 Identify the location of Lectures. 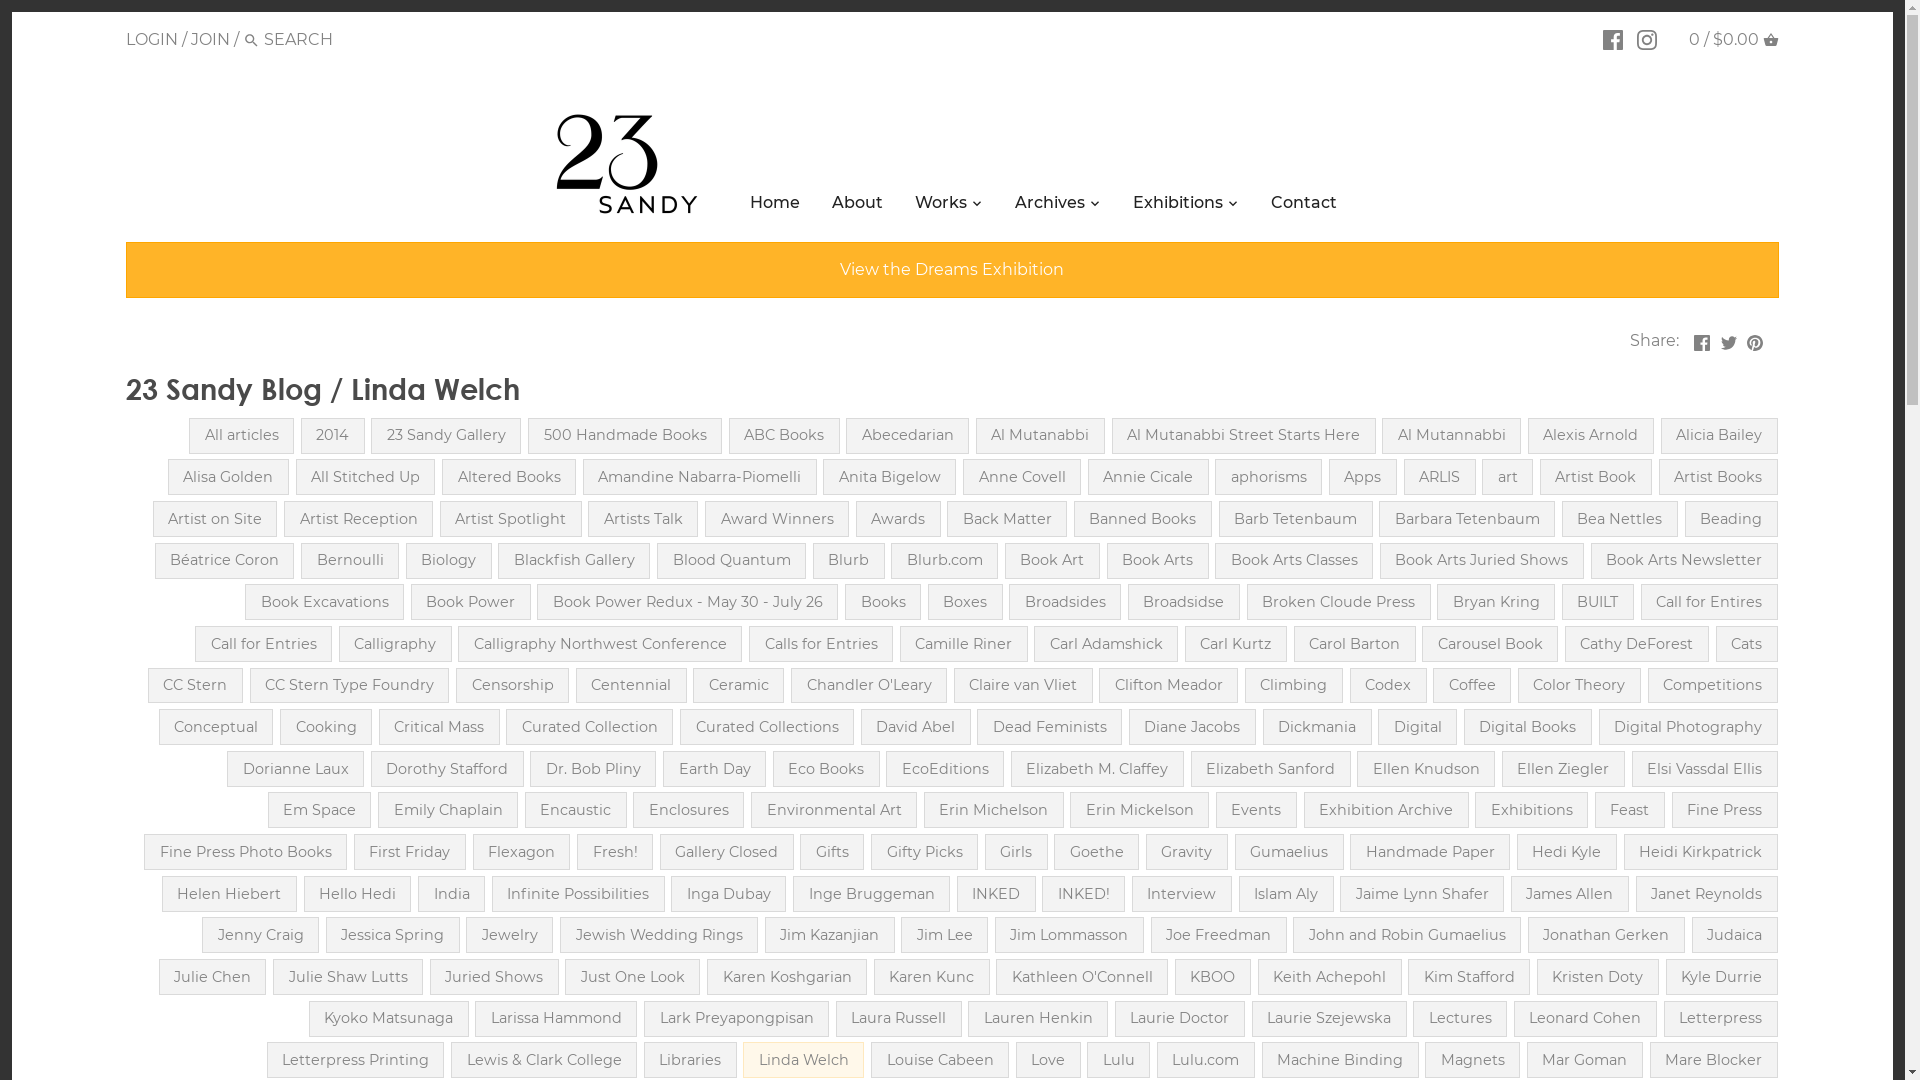
(1460, 1019).